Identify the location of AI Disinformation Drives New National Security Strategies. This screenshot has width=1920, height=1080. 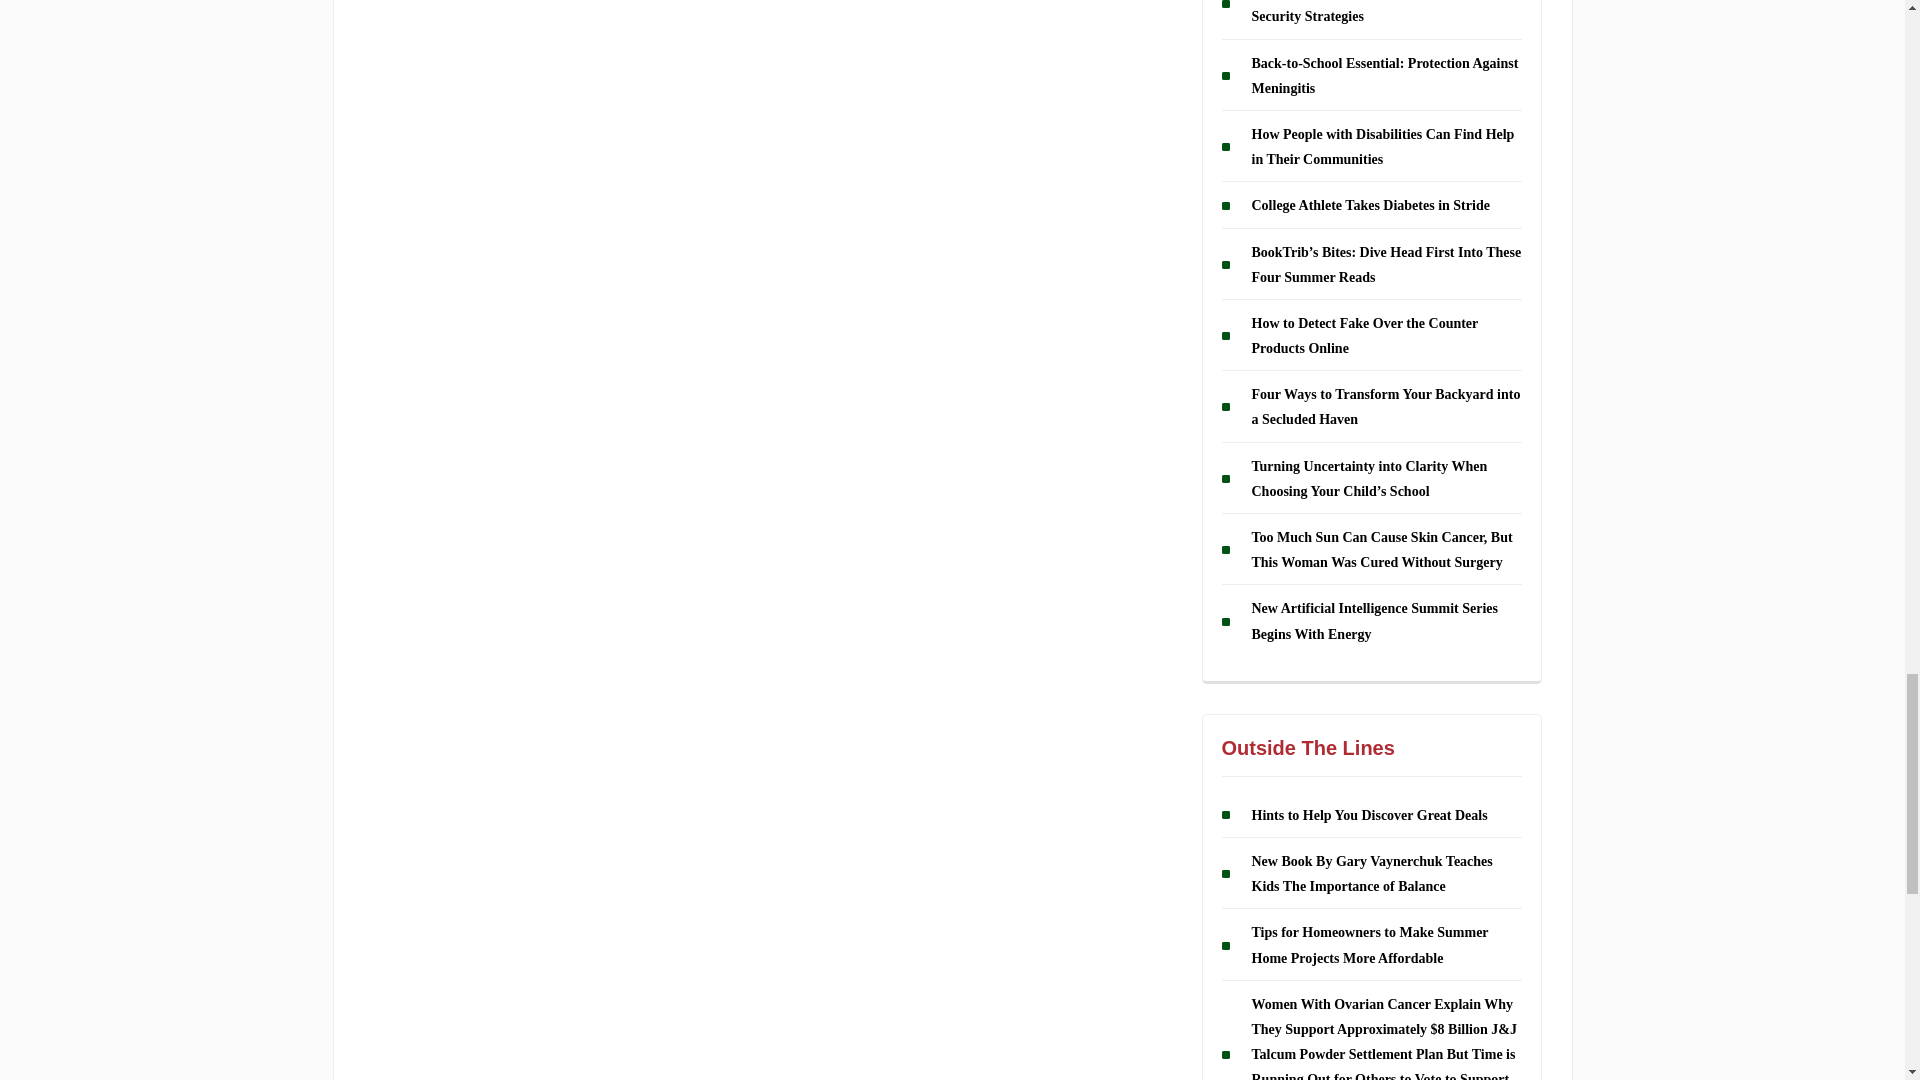
(1370, 12).